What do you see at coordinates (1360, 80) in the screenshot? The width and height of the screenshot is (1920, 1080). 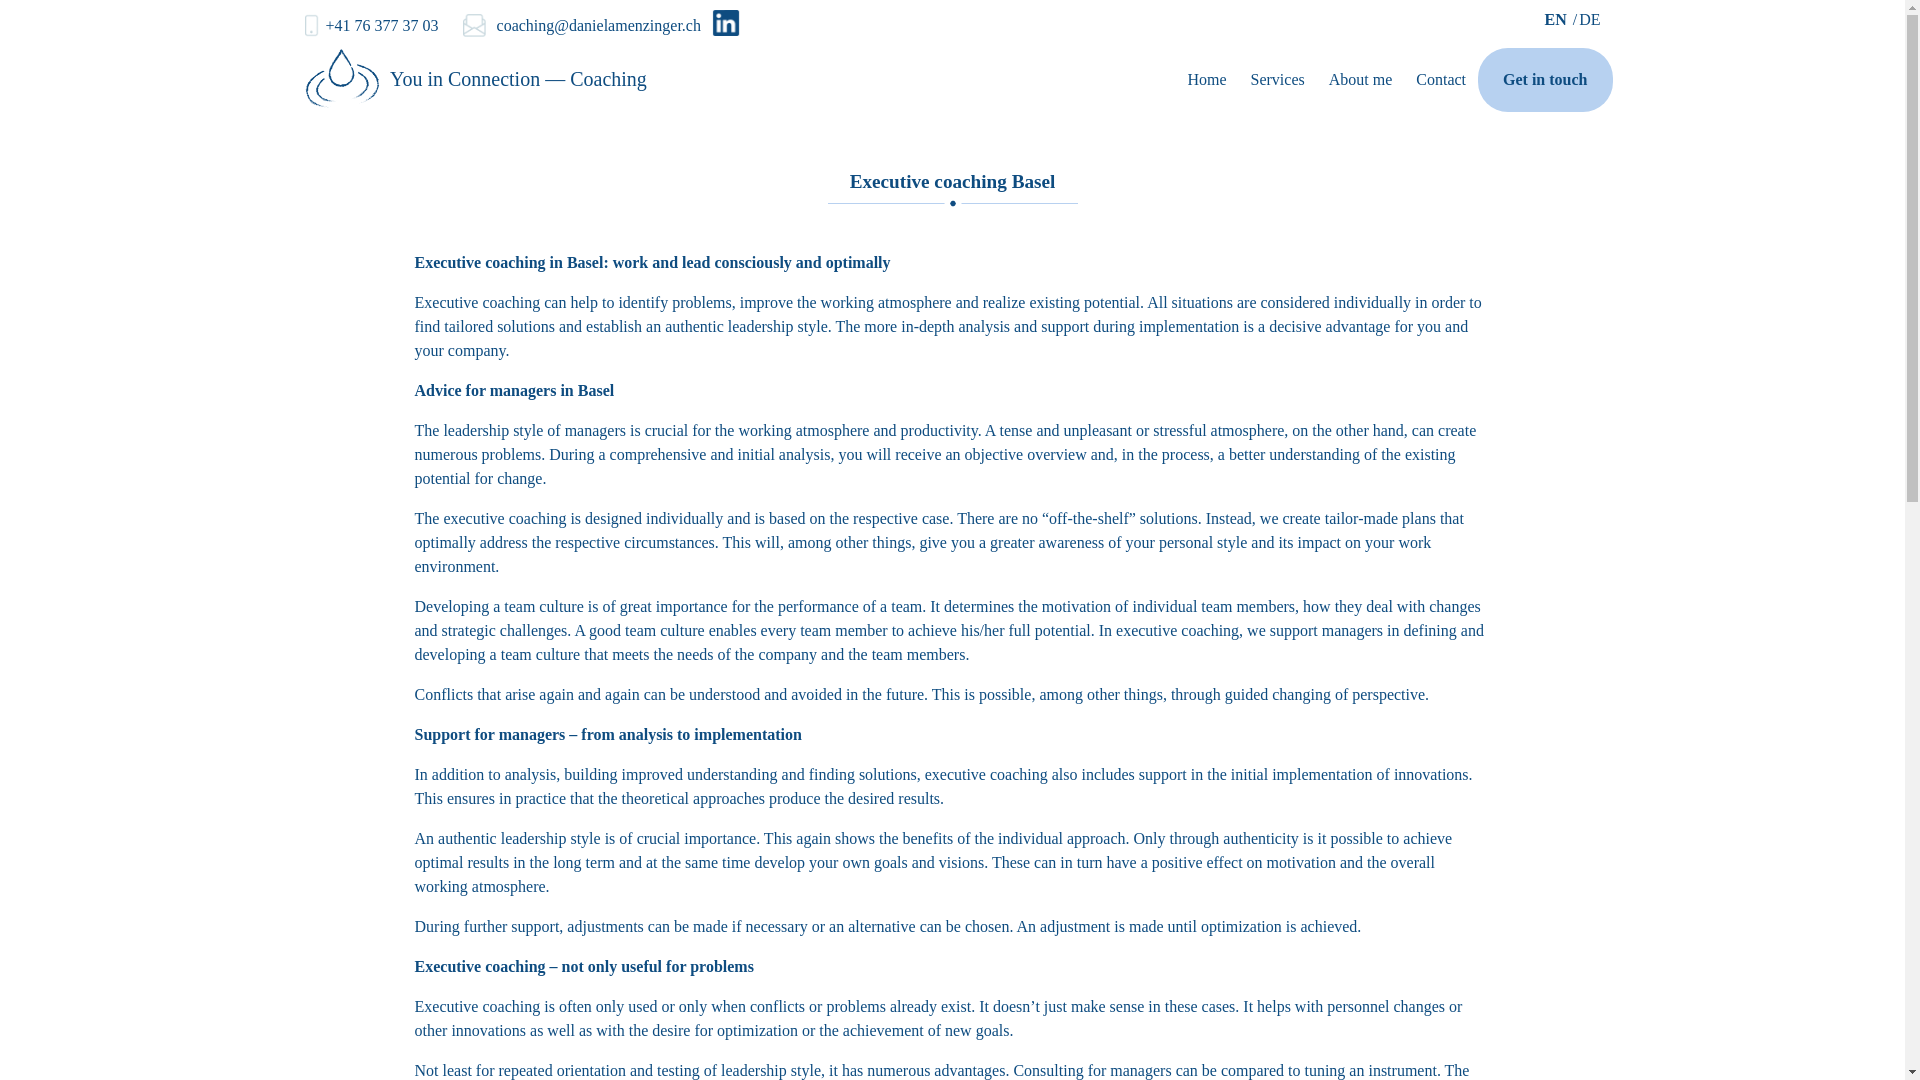 I see `About me` at bounding box center [1360, 80].